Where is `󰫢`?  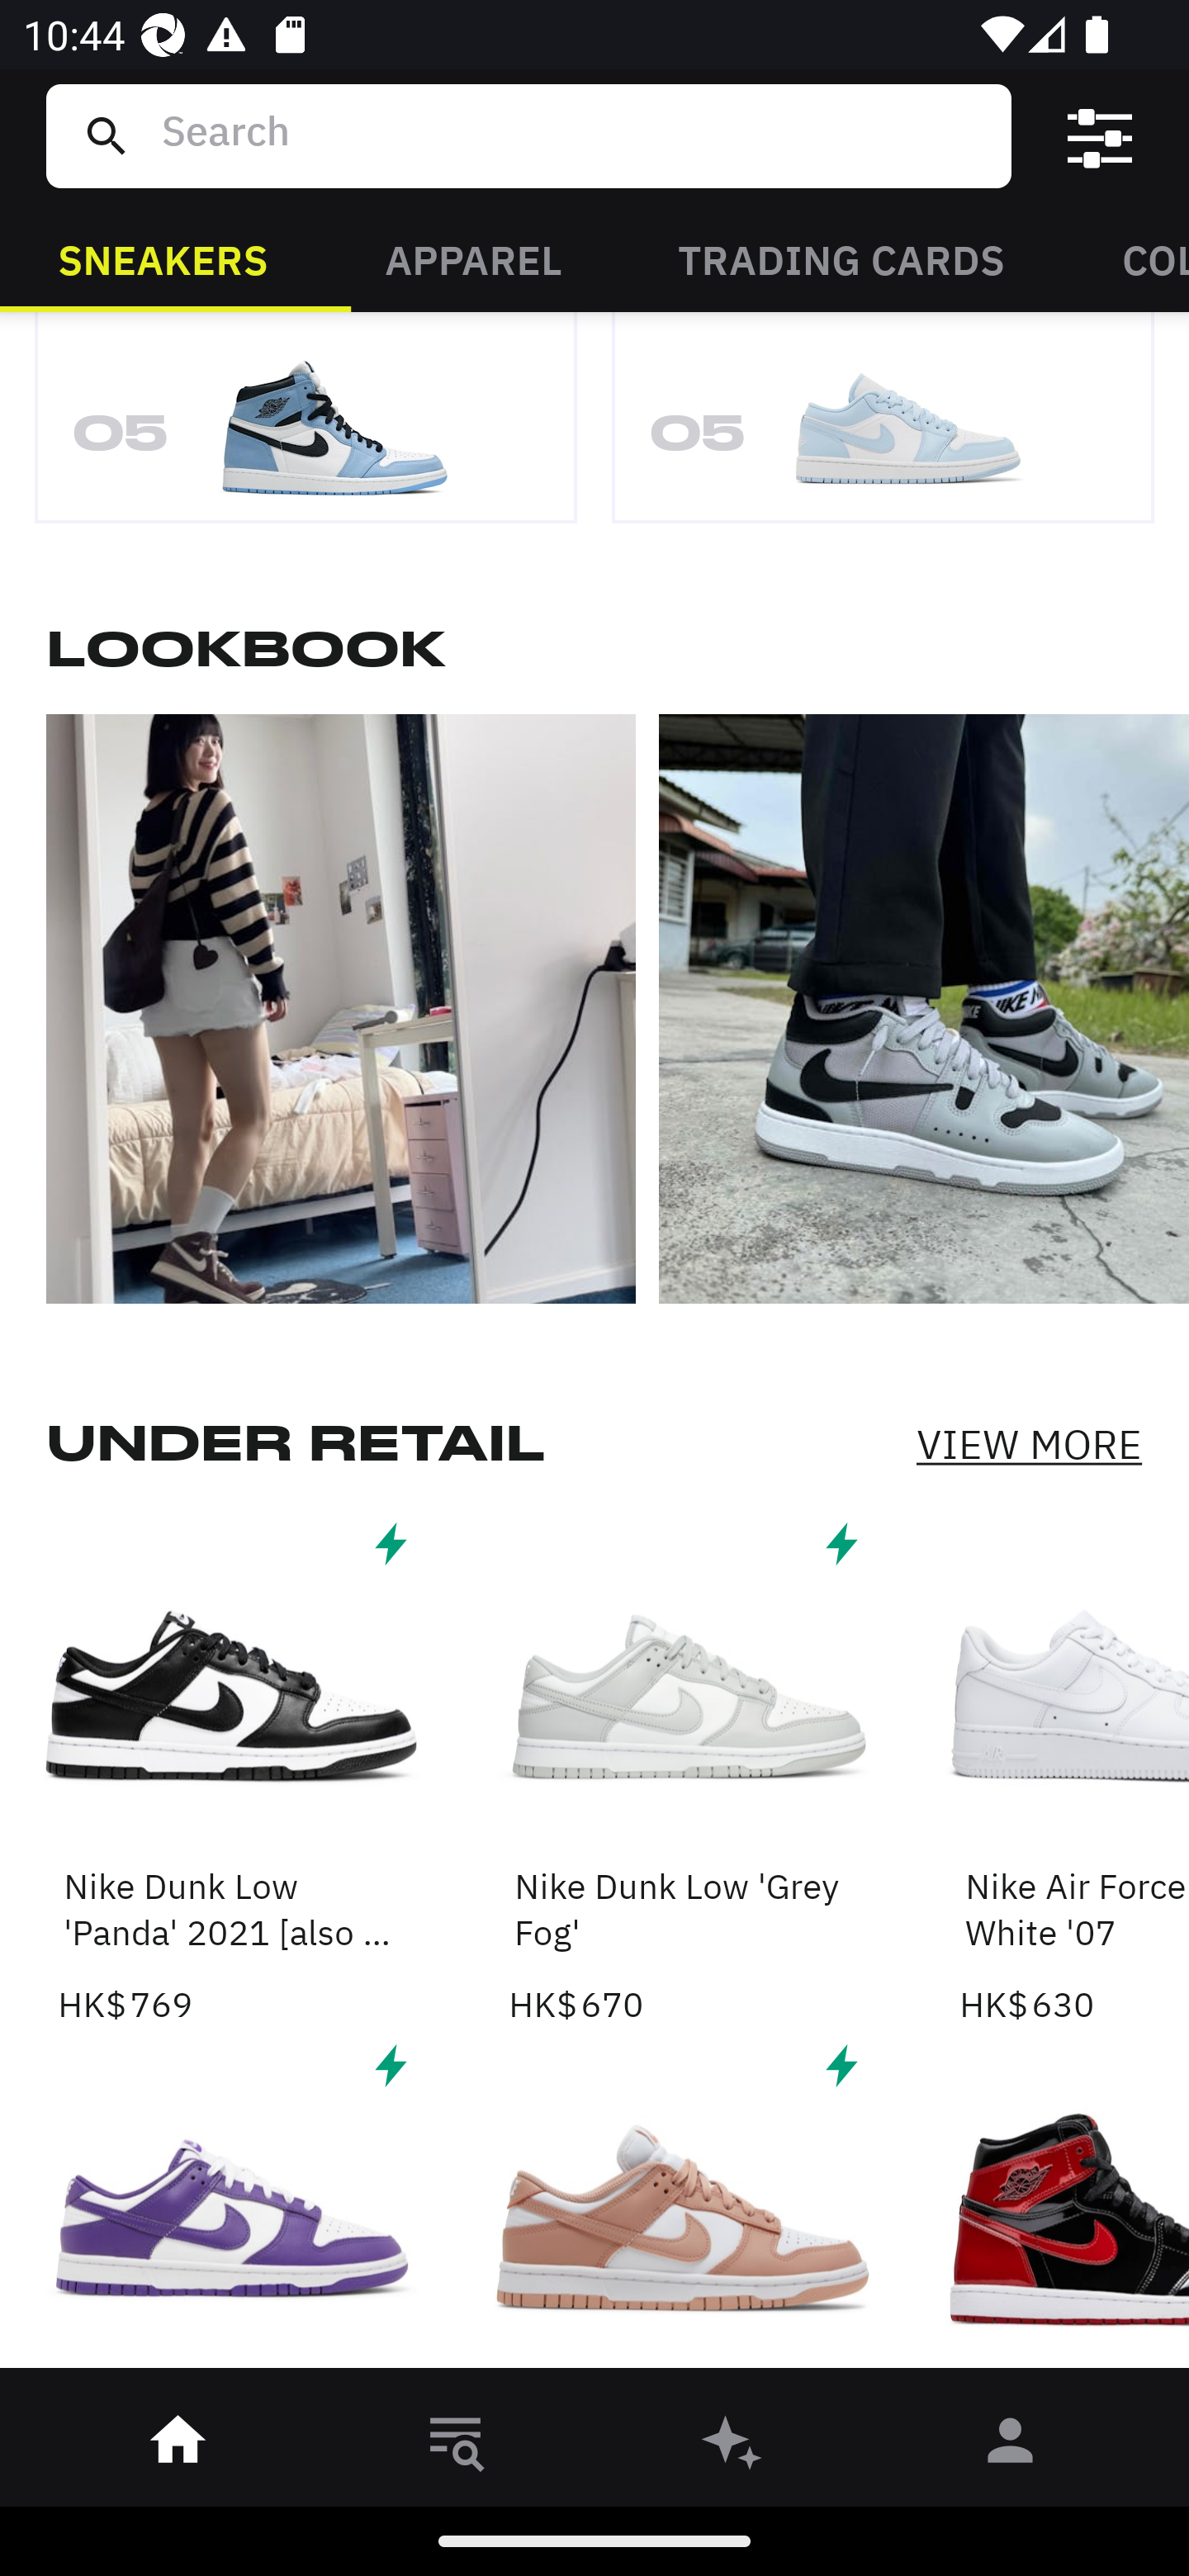
󰫢 is located at coordinates (733, 2446).